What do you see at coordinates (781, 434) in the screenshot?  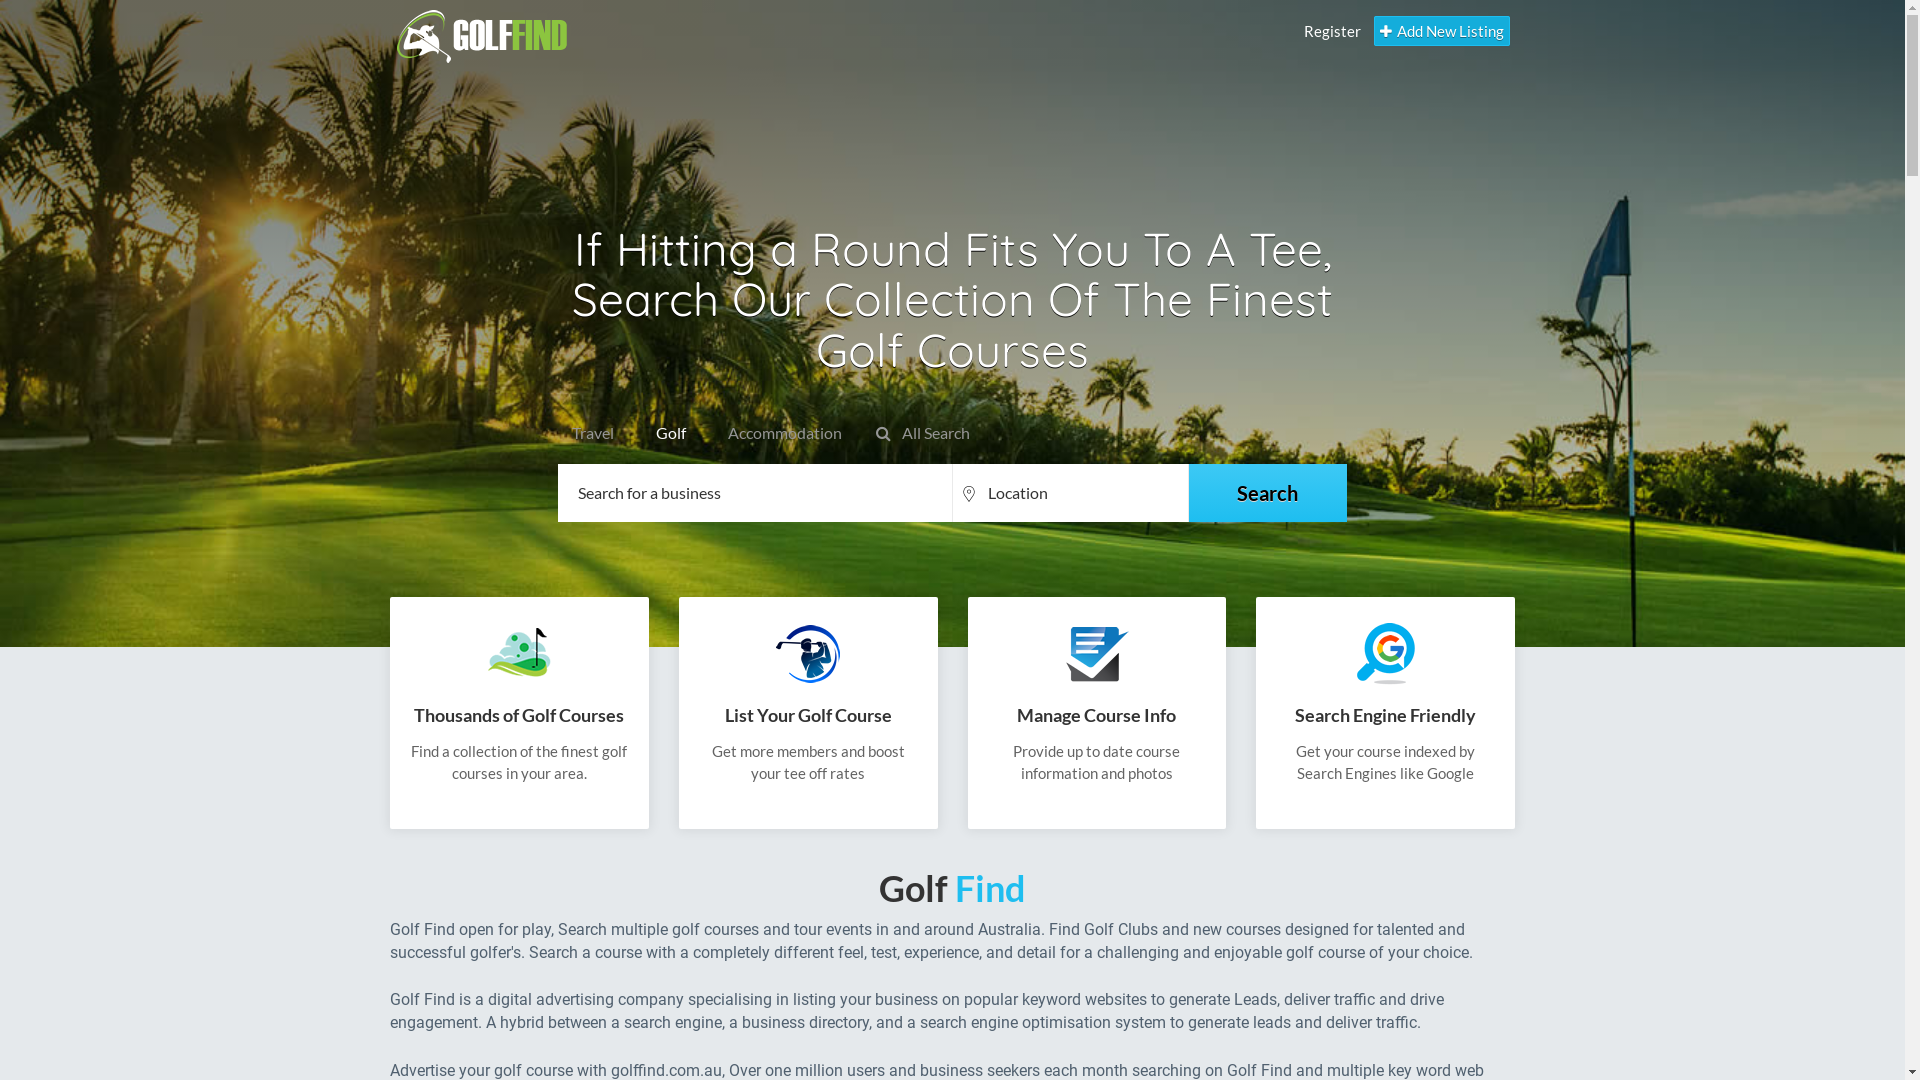 I see `Accommodation` at bounding box center [781, 434].